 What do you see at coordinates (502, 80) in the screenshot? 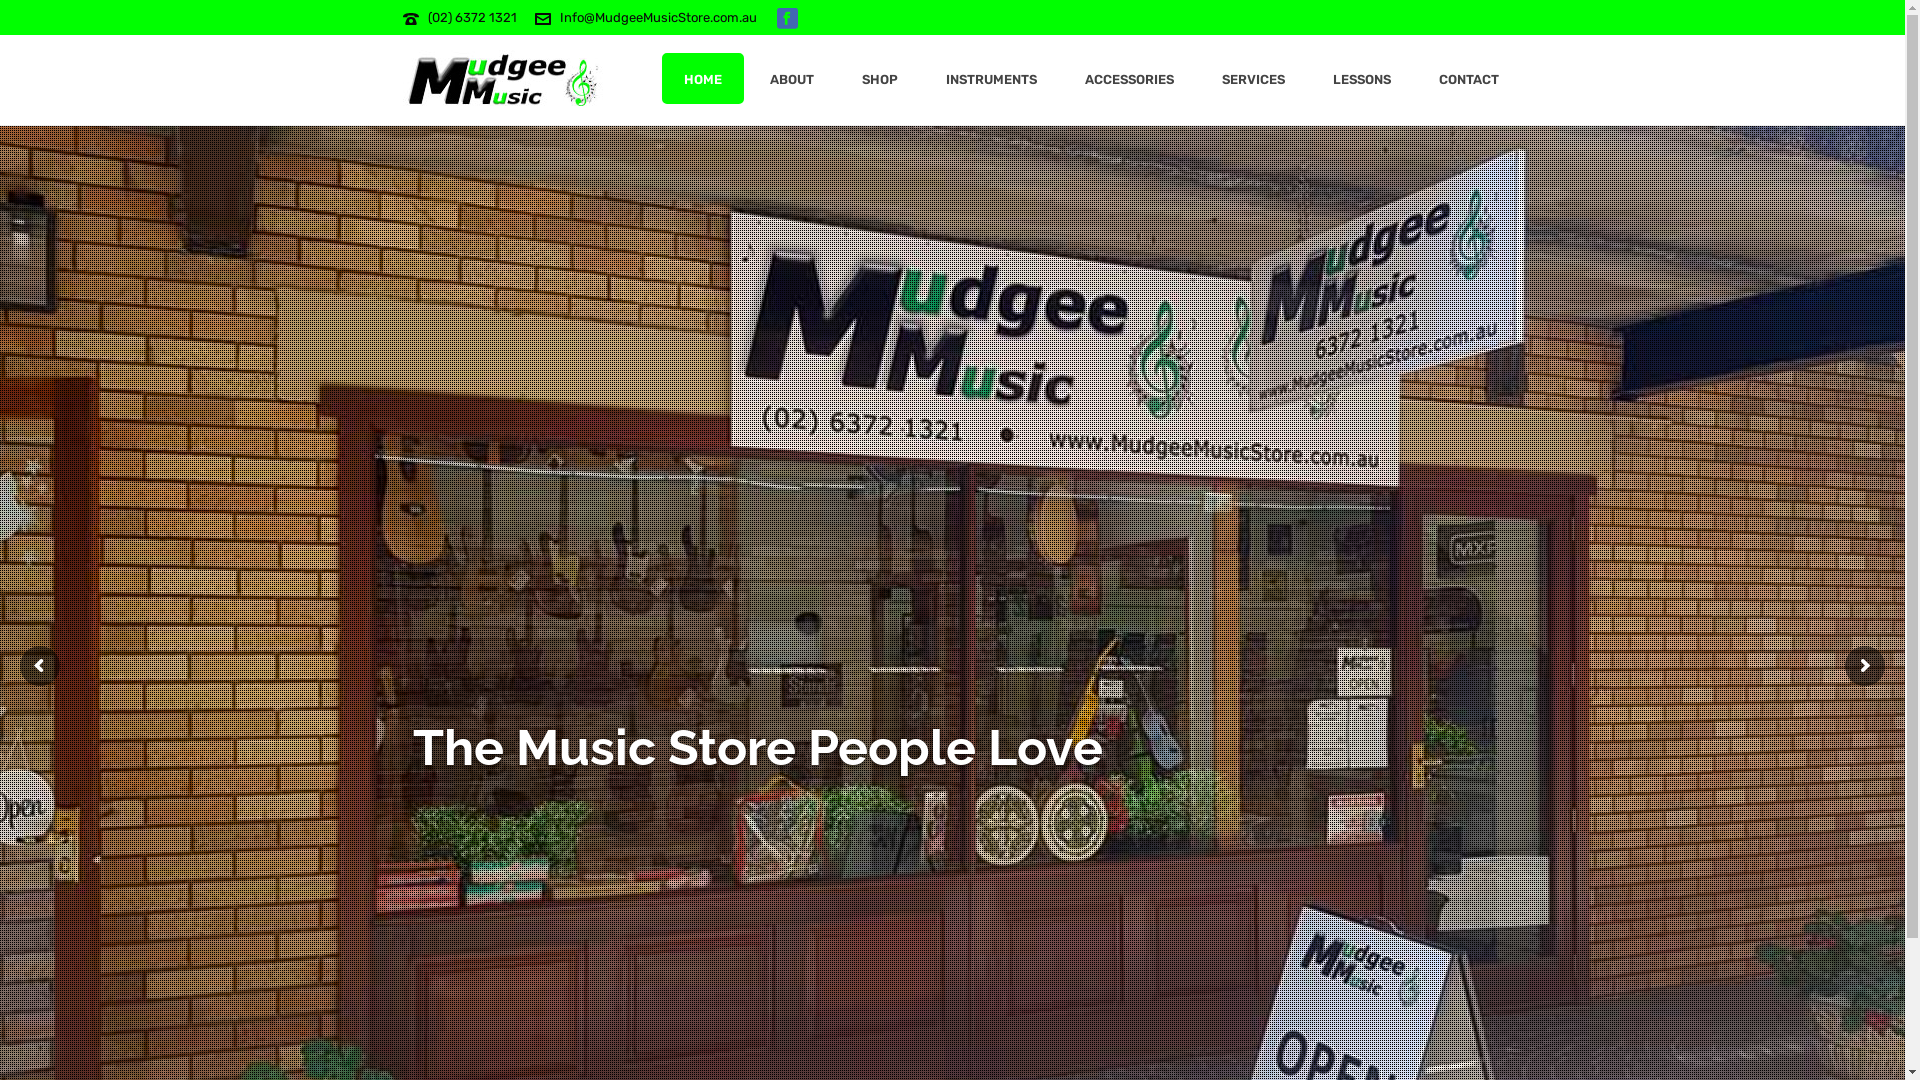
I see `Music for Everyone` at bounding box center [502, 80].